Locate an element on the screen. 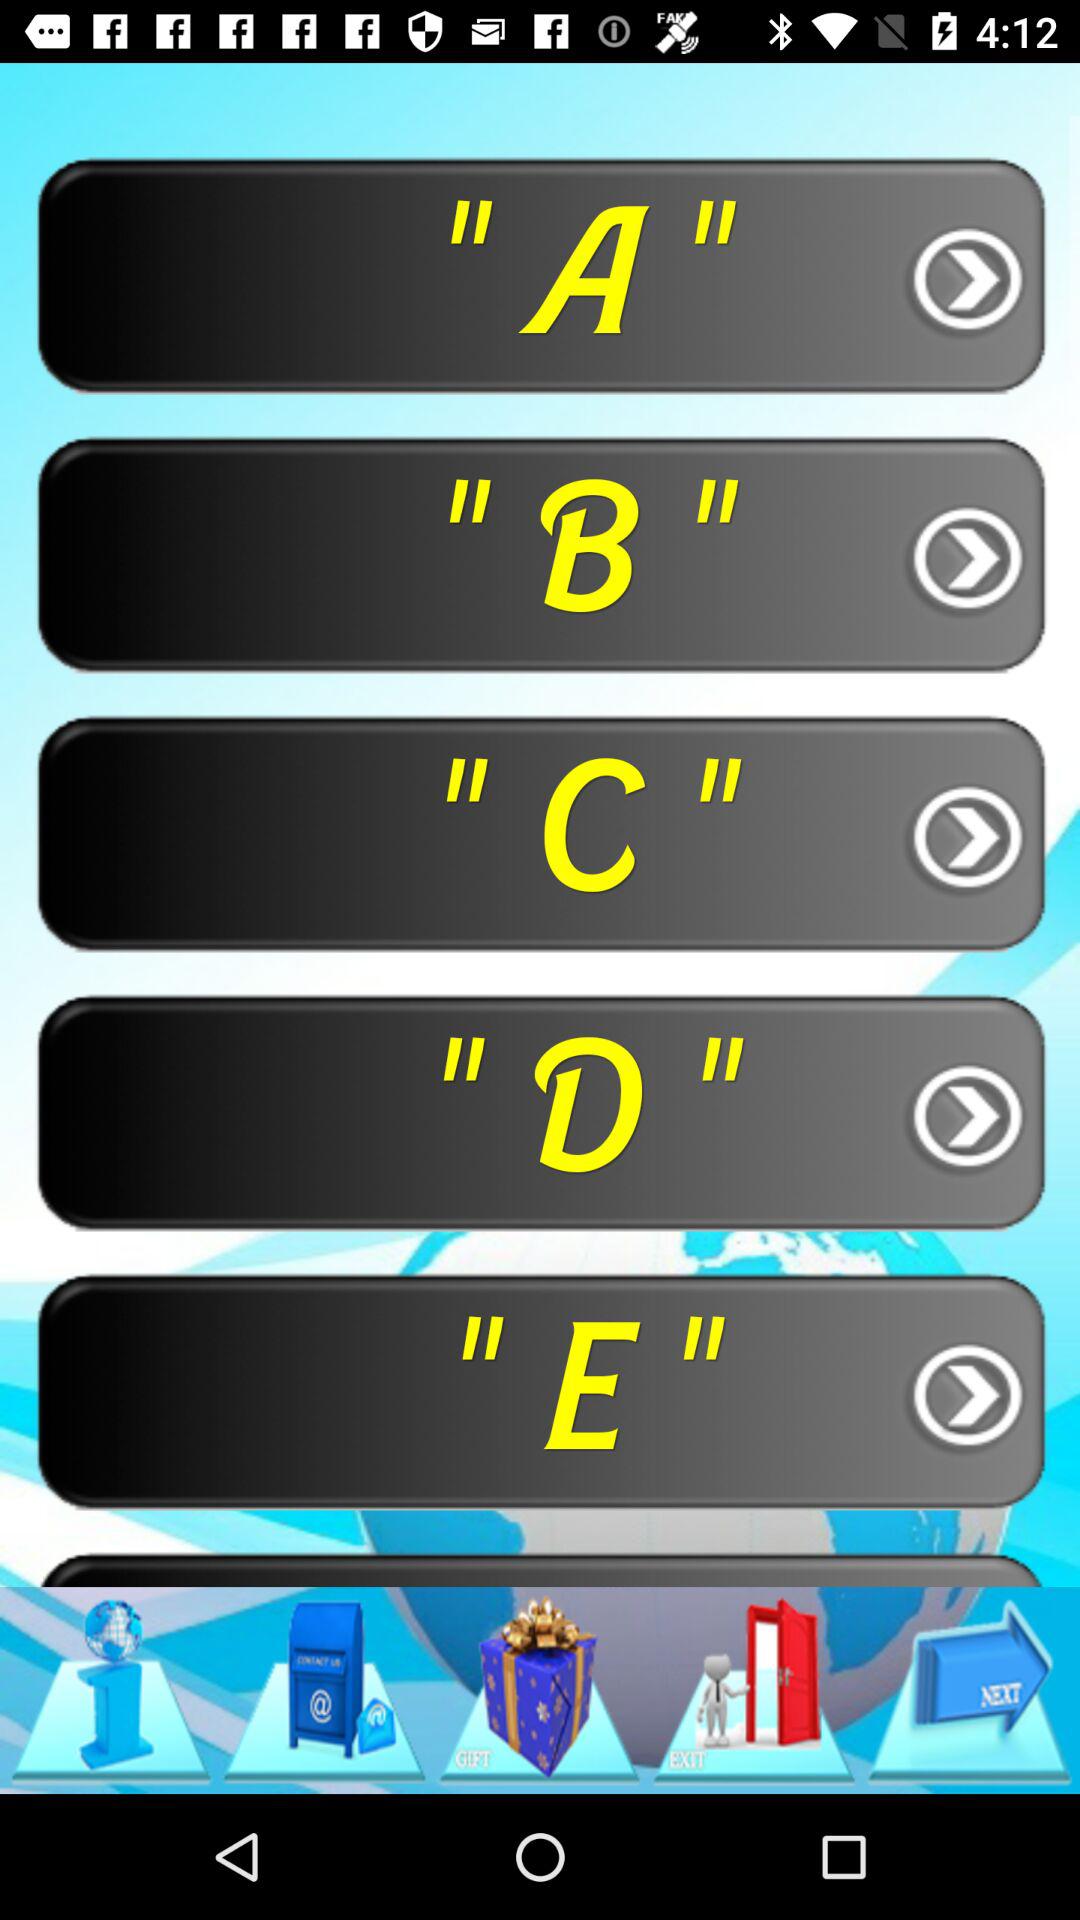  move forward is located at coordinates (969, 1690).